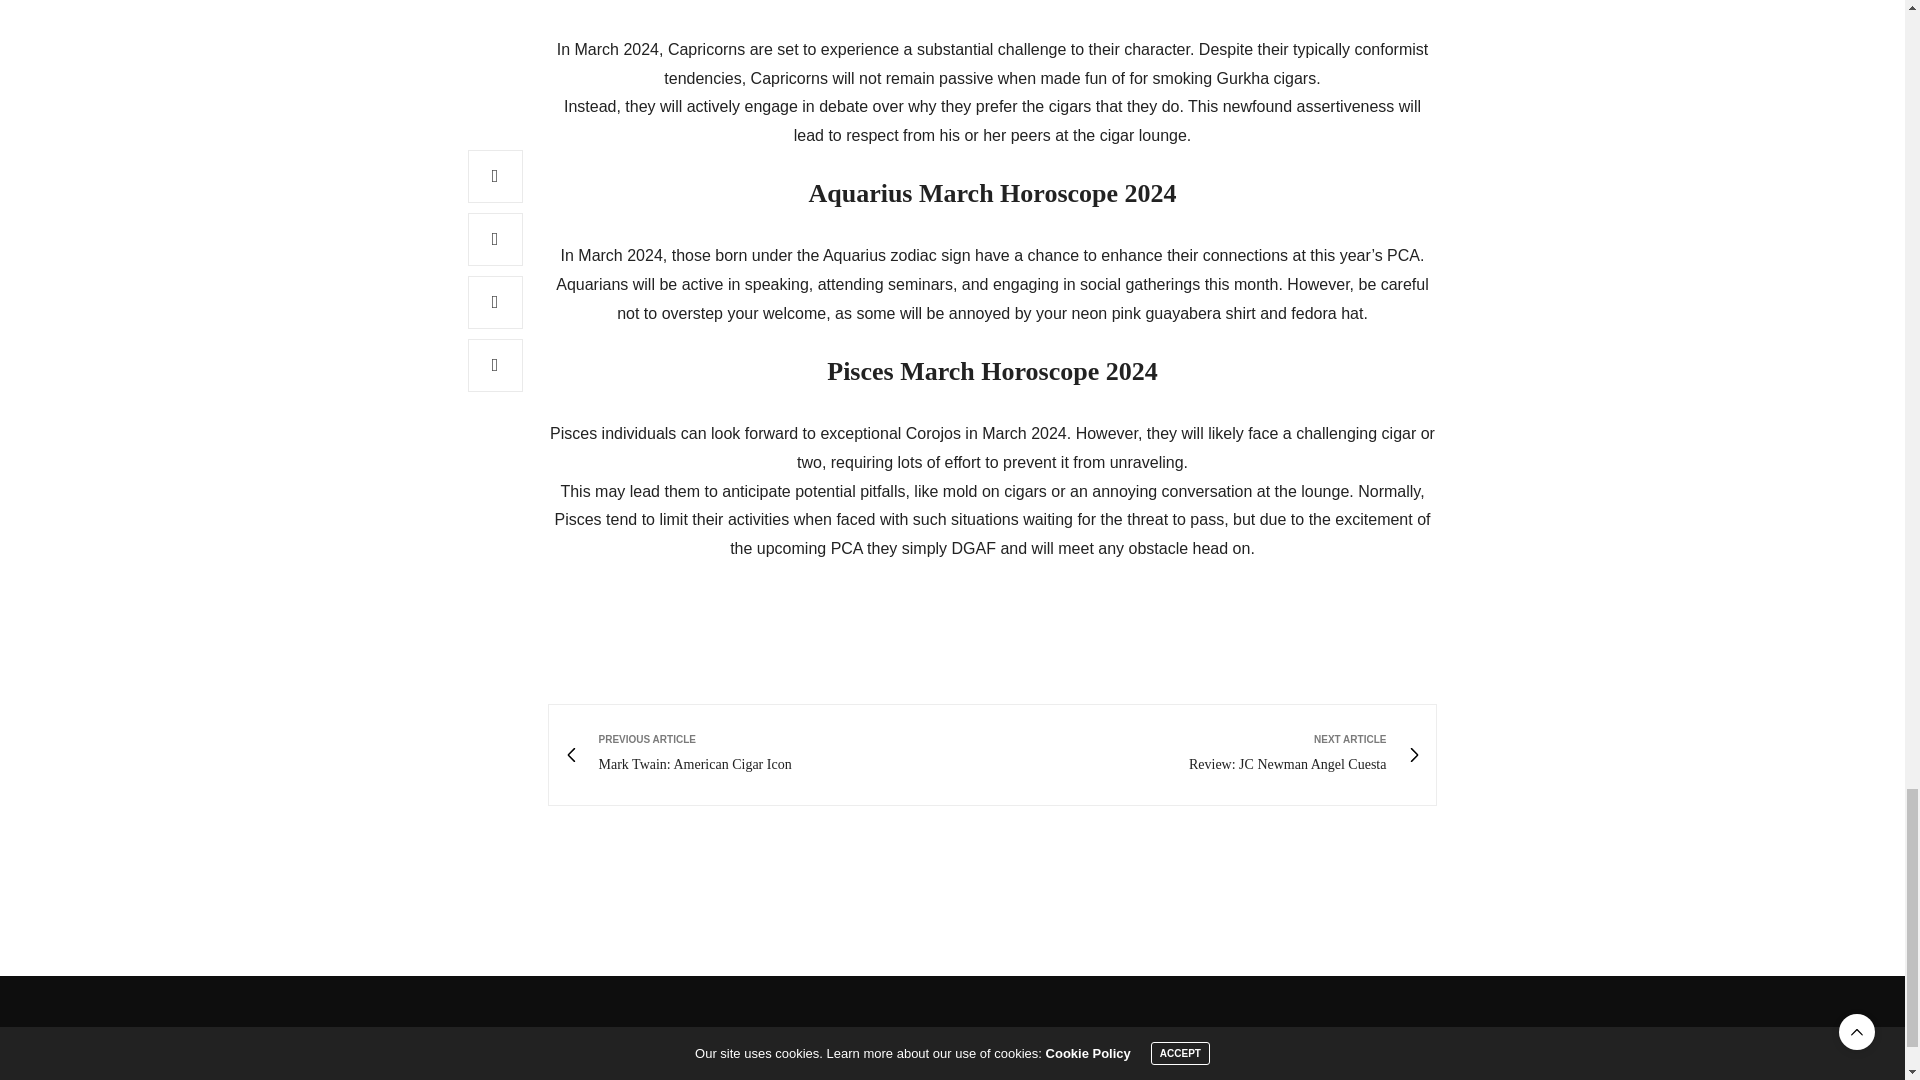 This screenshot has width=1920, height=1080. Describe the element at coordinates (514, 1044) in the screenshot. I see `Cigar Public` at that location.